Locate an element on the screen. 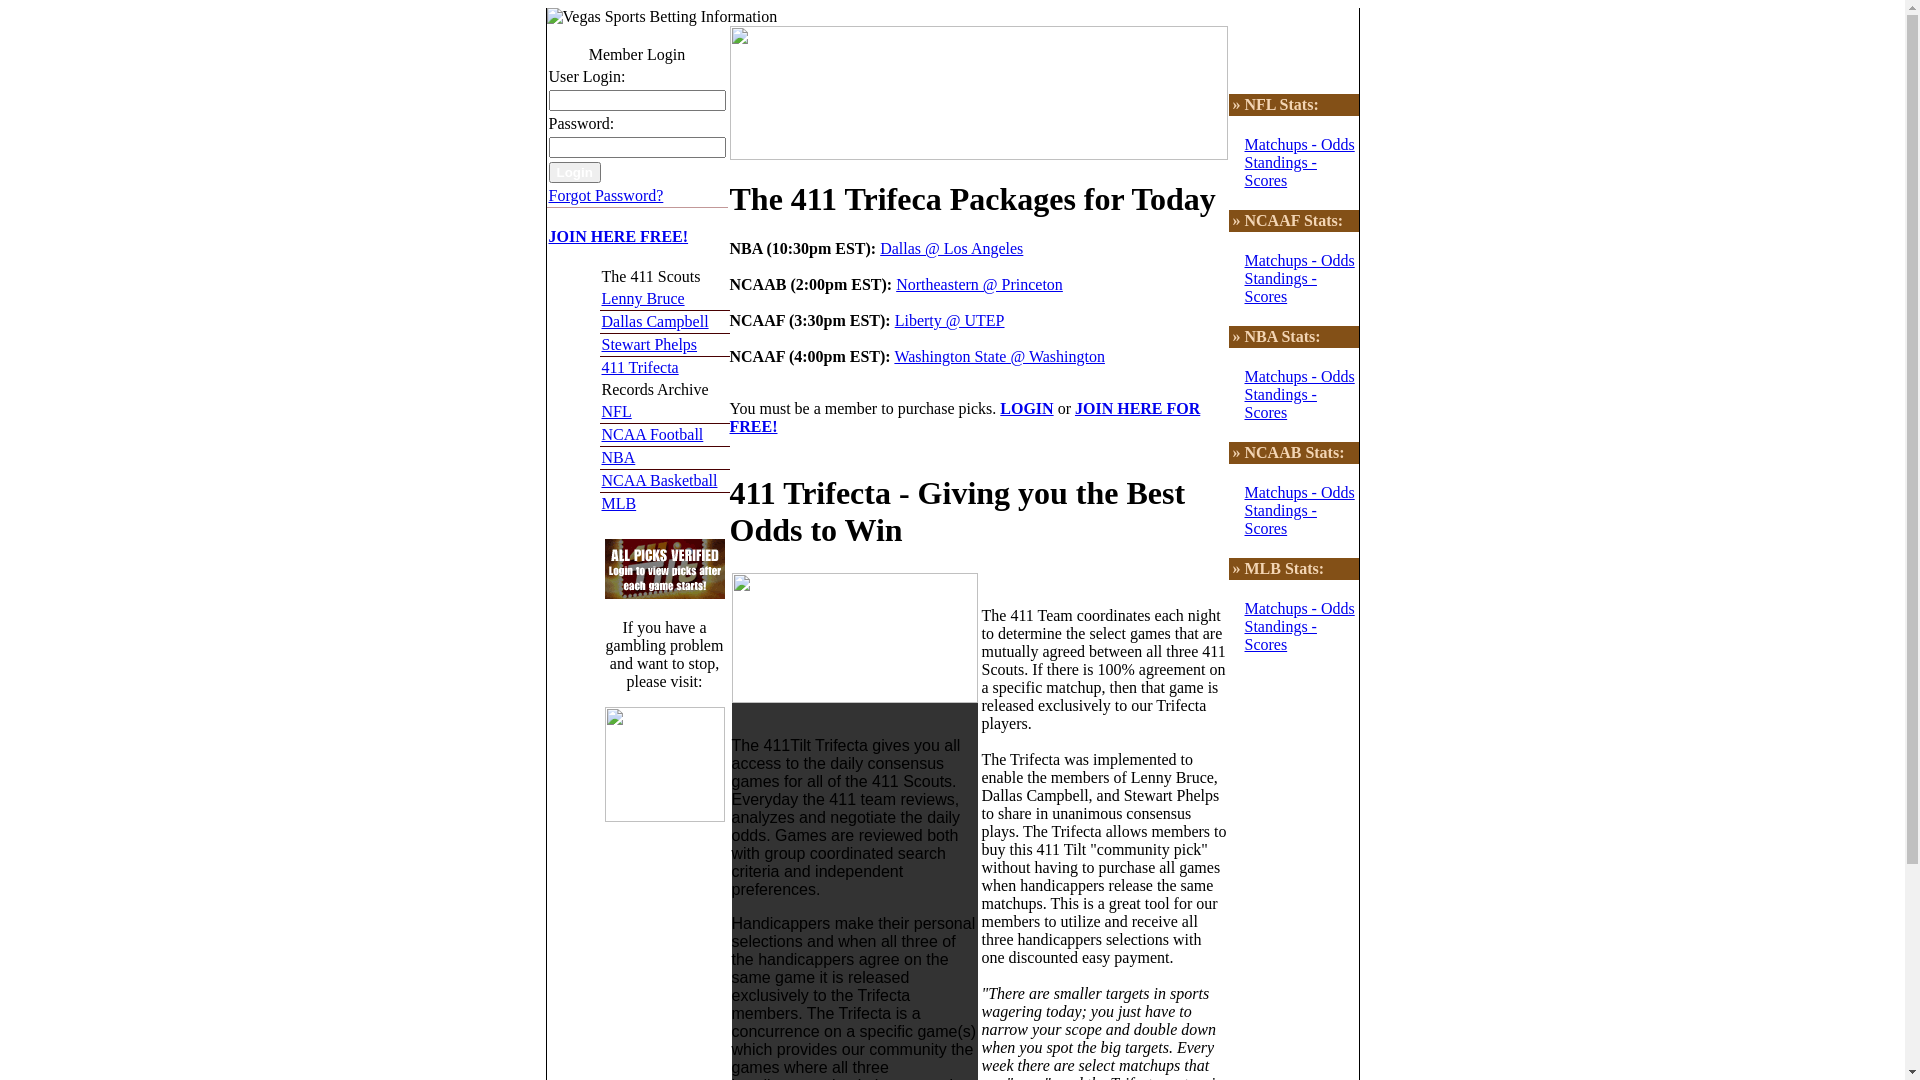  Liberty @ UTEP is located at coordinates (950, 320).